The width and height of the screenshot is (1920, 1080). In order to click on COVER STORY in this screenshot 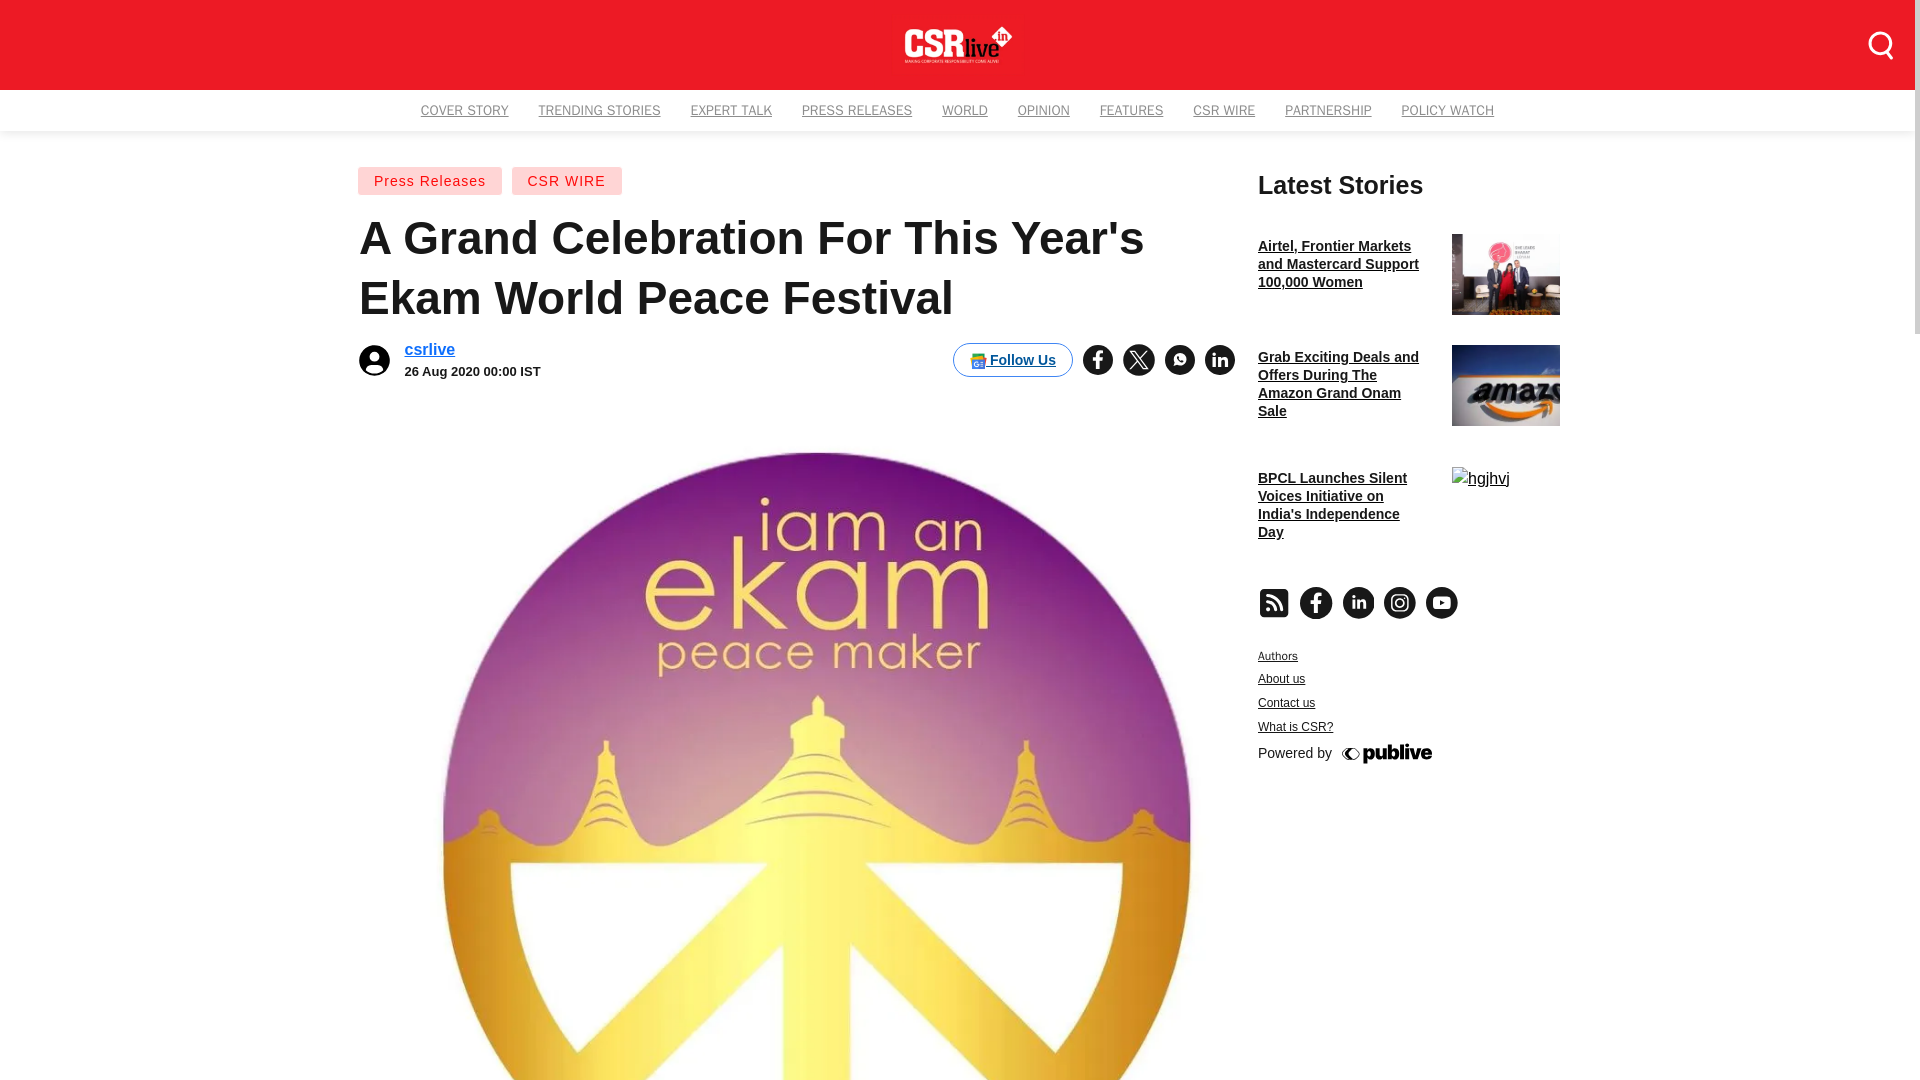, I will do `click(1043, 110)`.